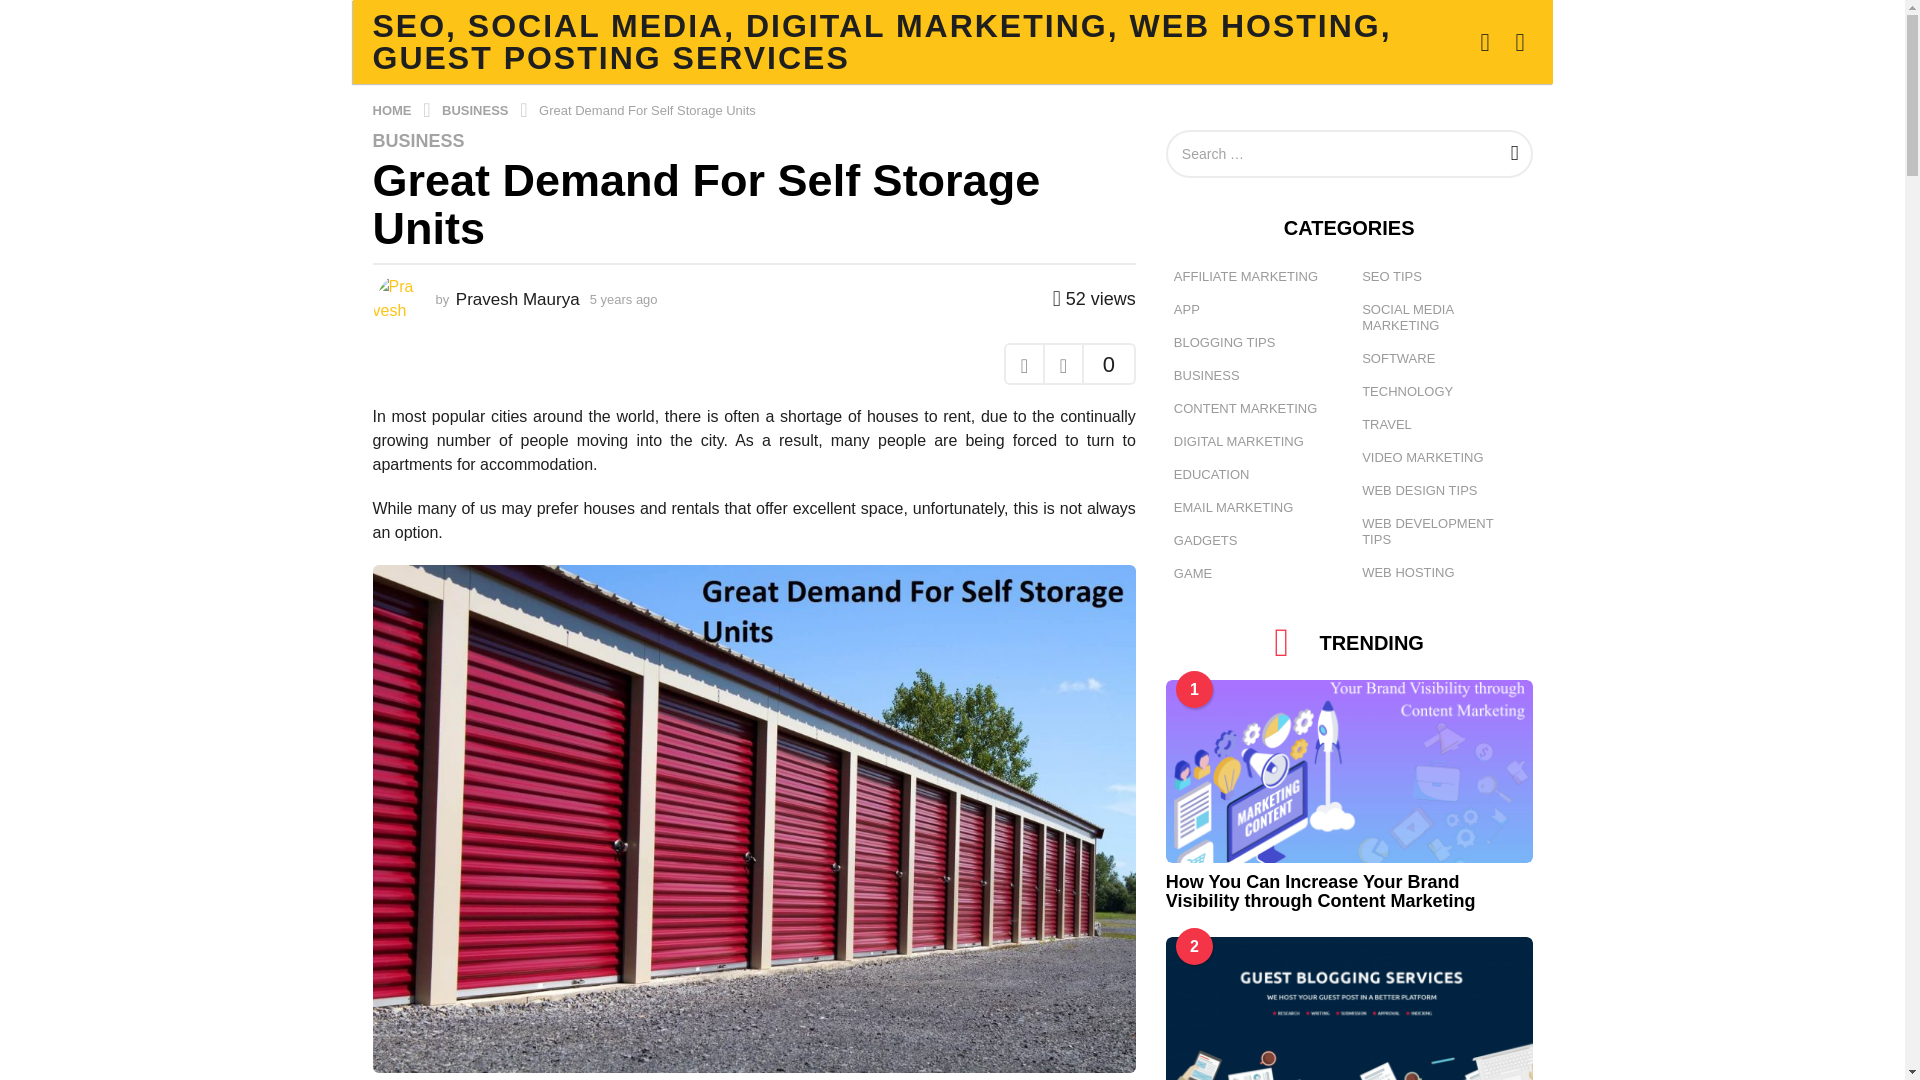  What do you see at coordinates (648, 108) in the screenshot?
I see `Great Demand For Self Storage Units` at bounding box center [648, 108].